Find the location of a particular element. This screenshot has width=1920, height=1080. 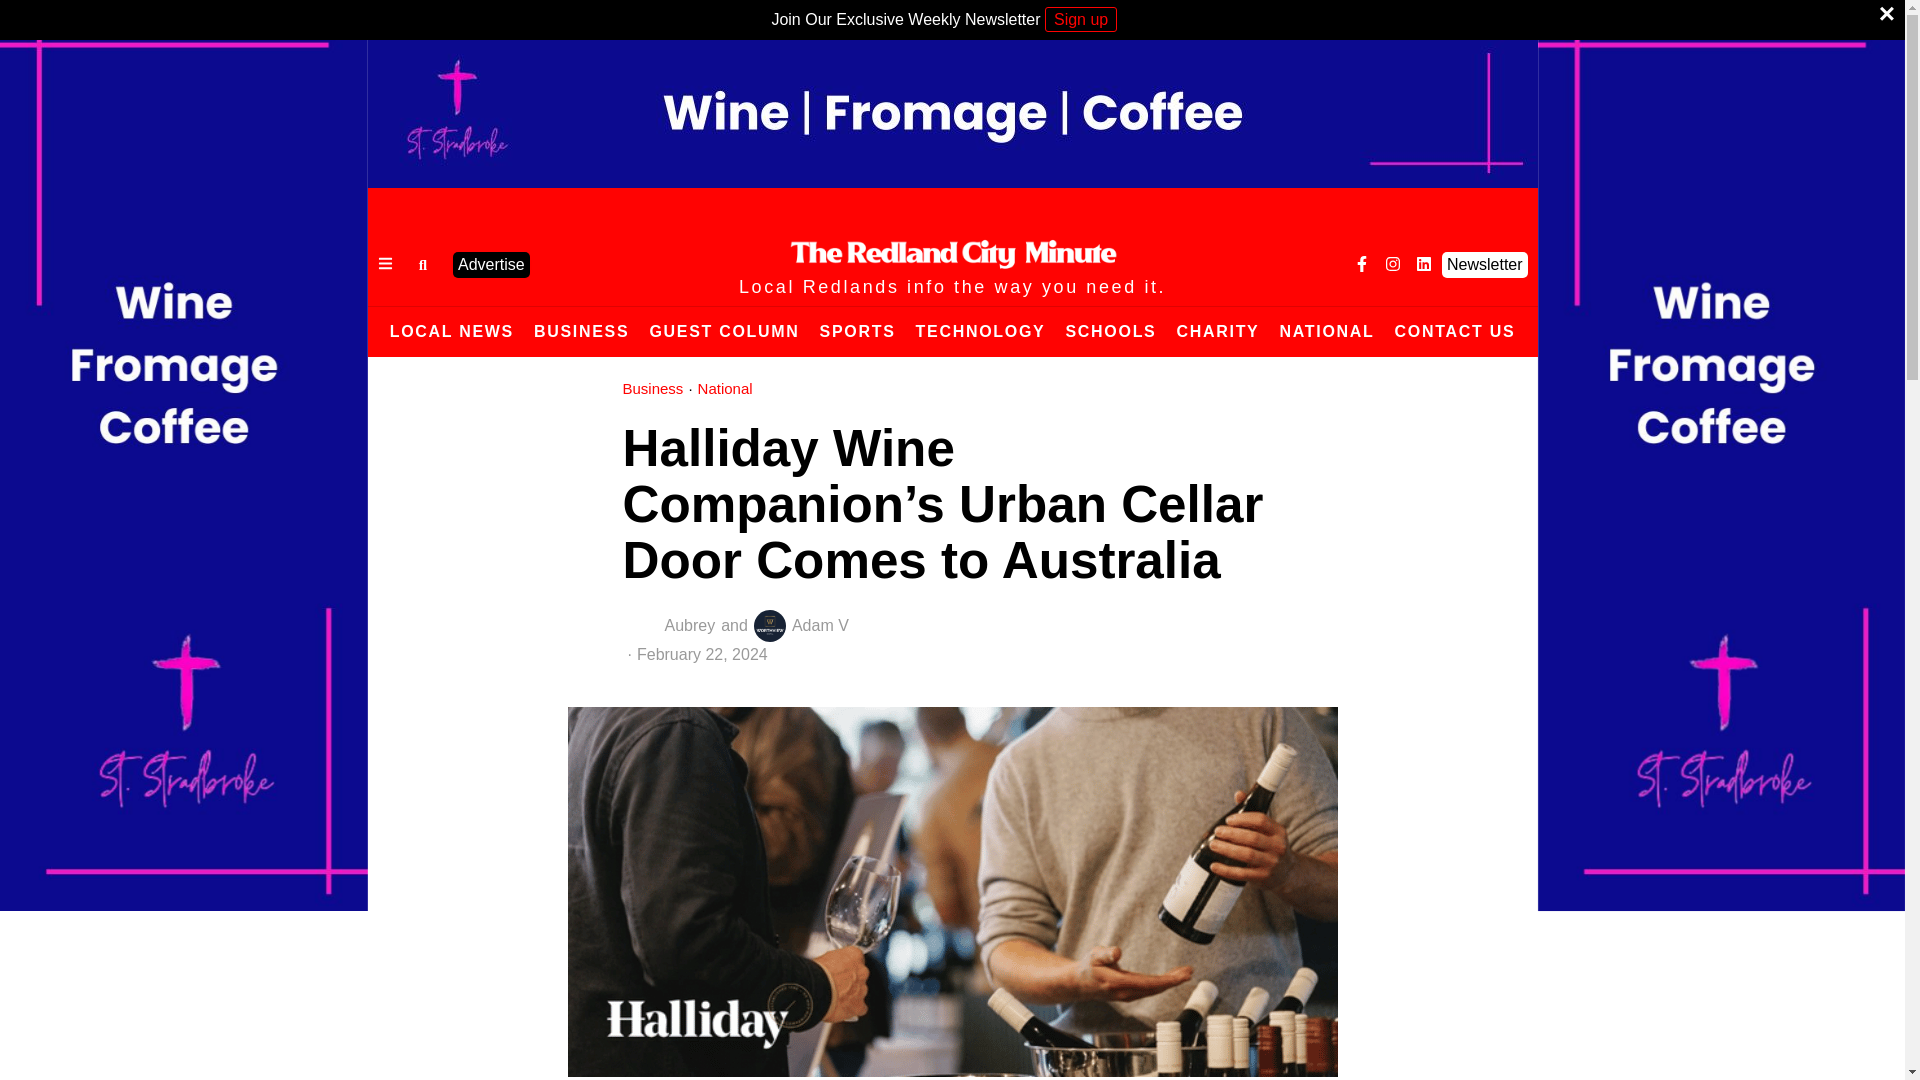

BUSINESS is located at coordinates (582, 332).